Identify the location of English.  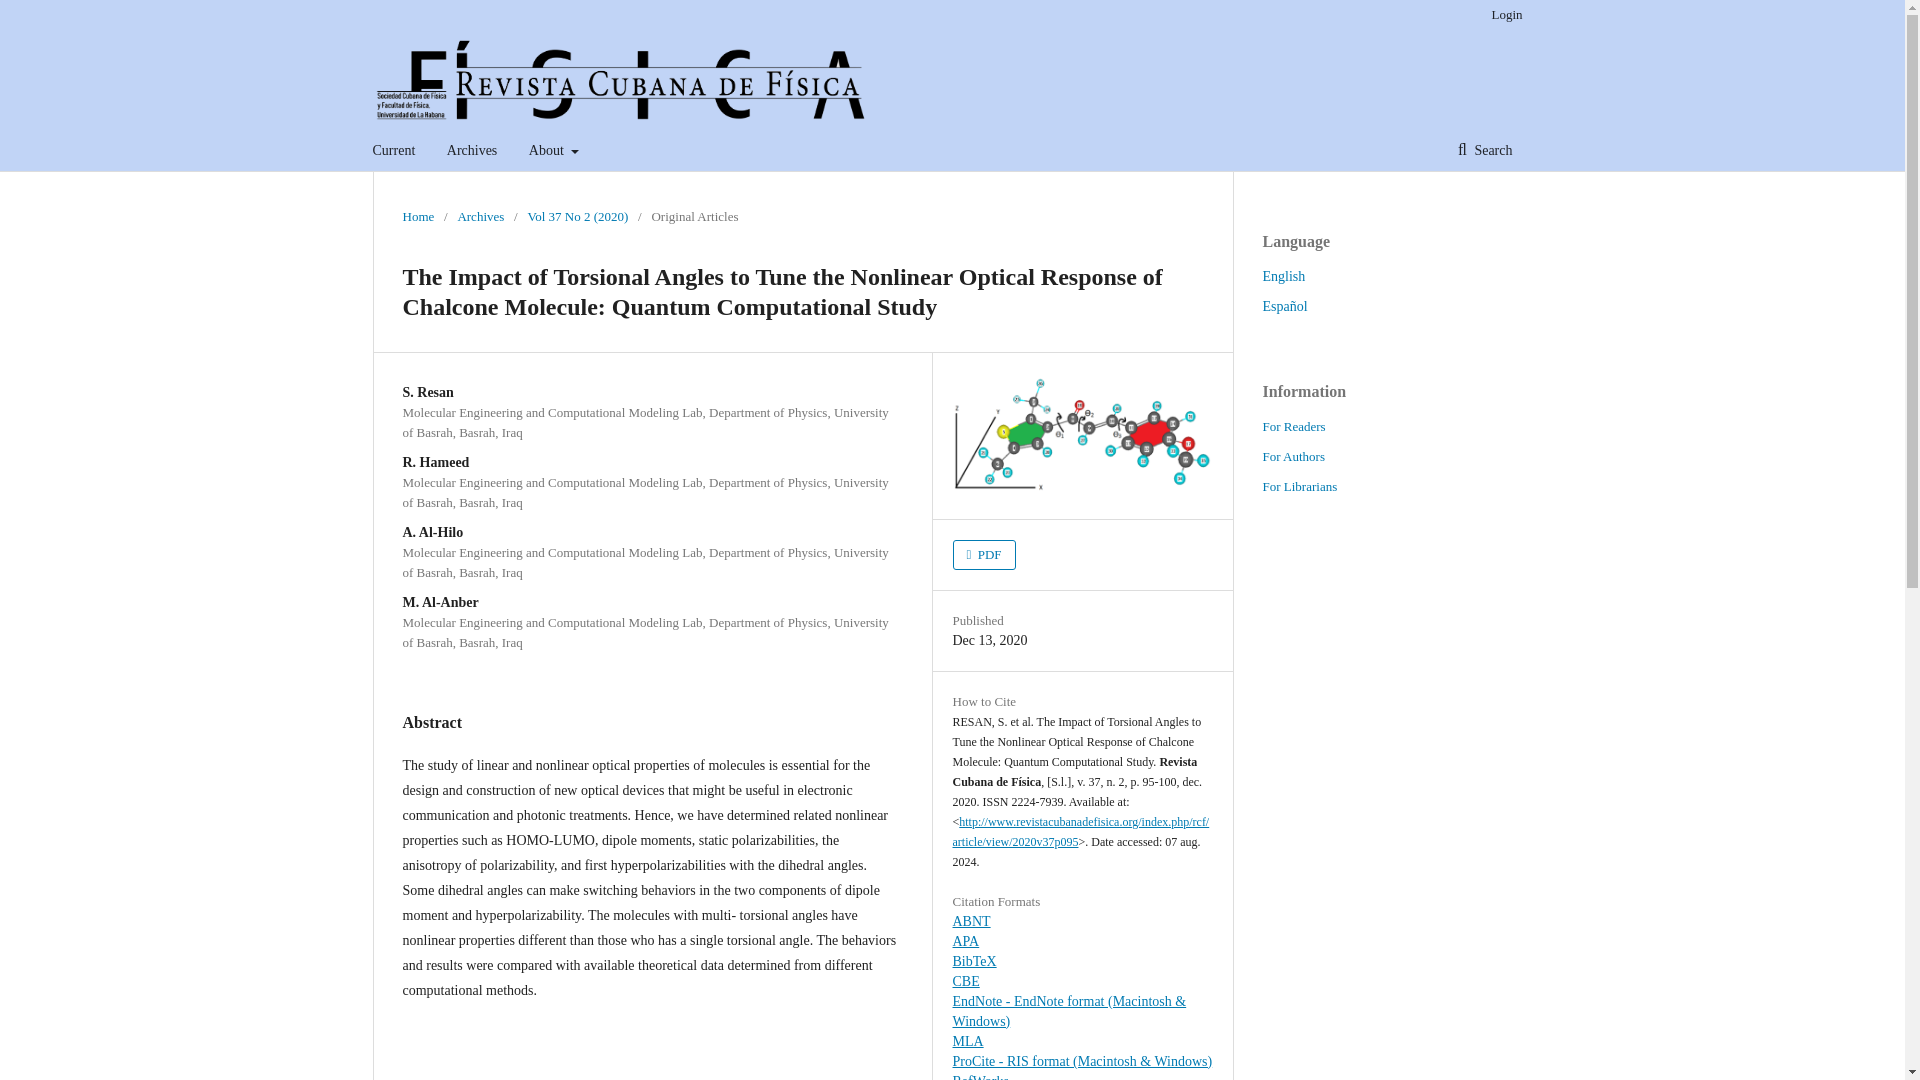
(1283, 276).